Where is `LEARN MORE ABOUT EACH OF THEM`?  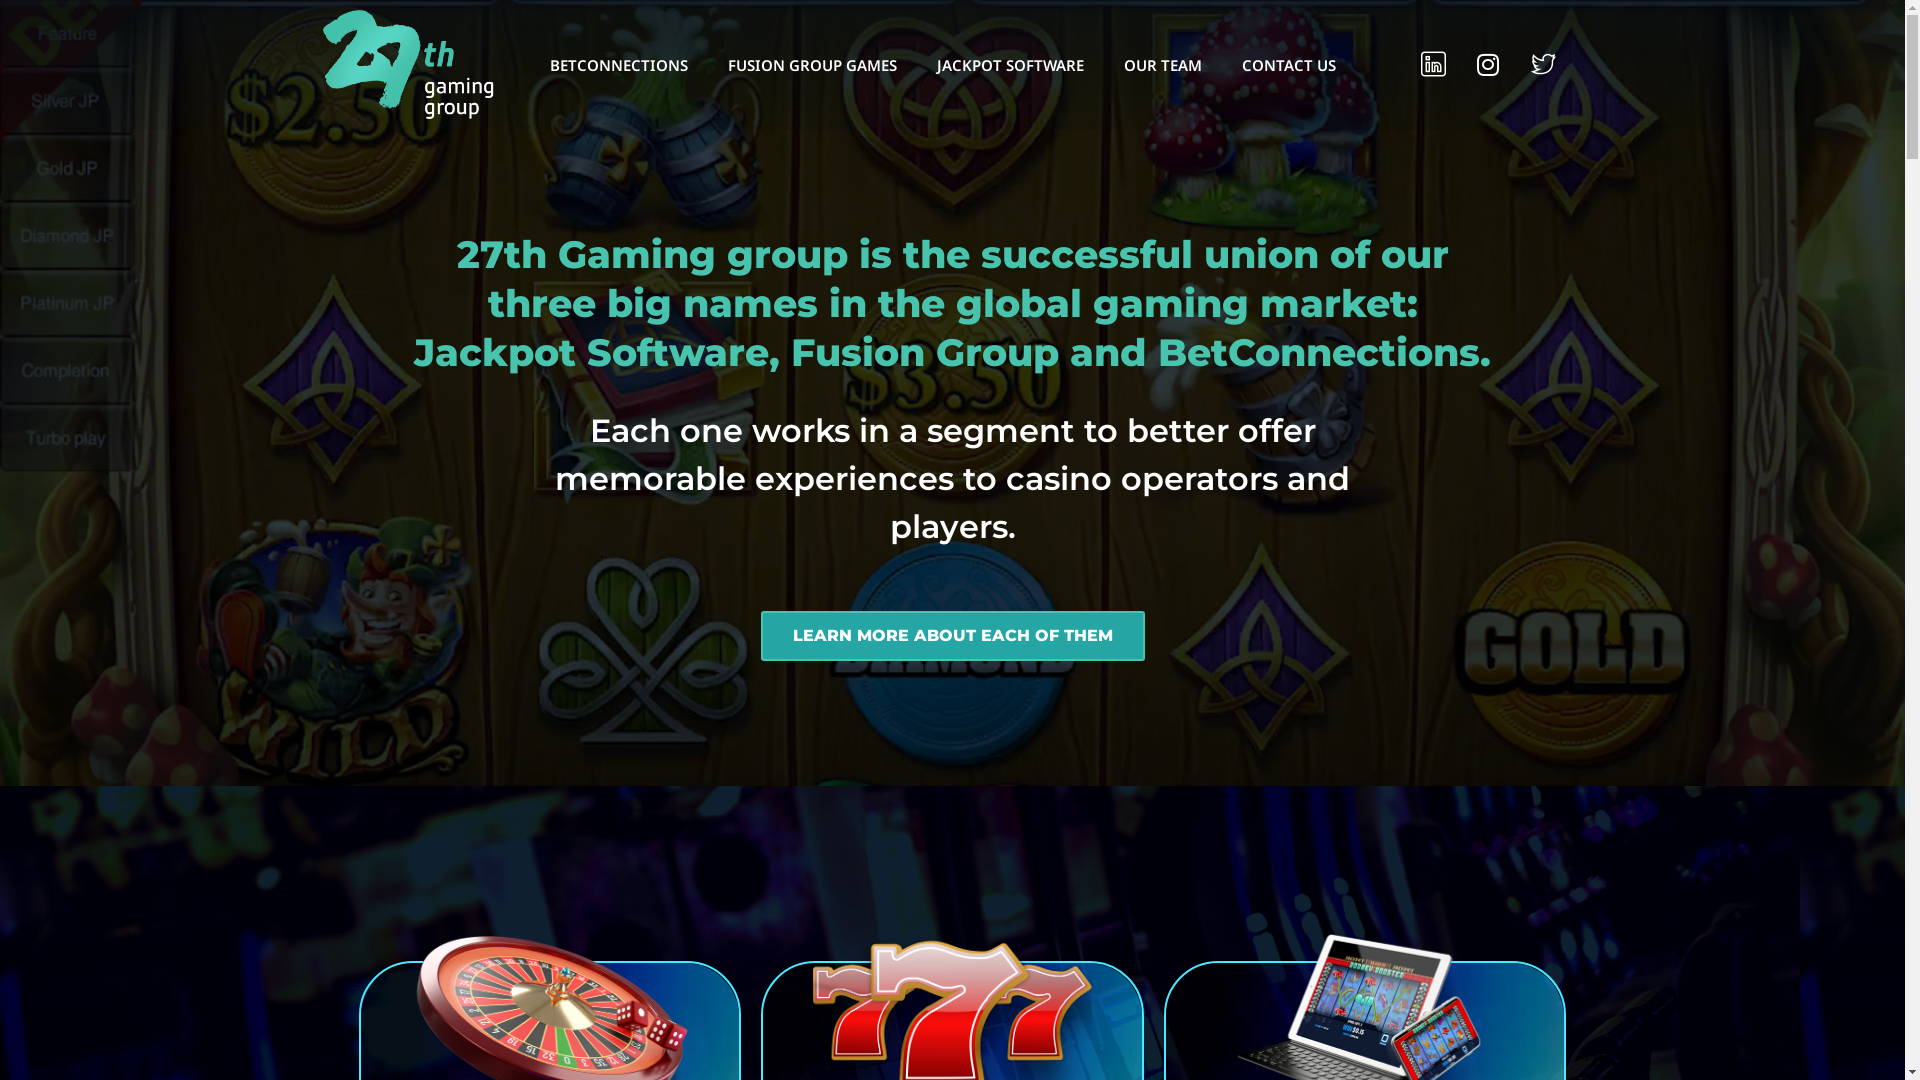 LEARN MORE ABOUT EACH OF THEM is located at coordinates (952, 636).